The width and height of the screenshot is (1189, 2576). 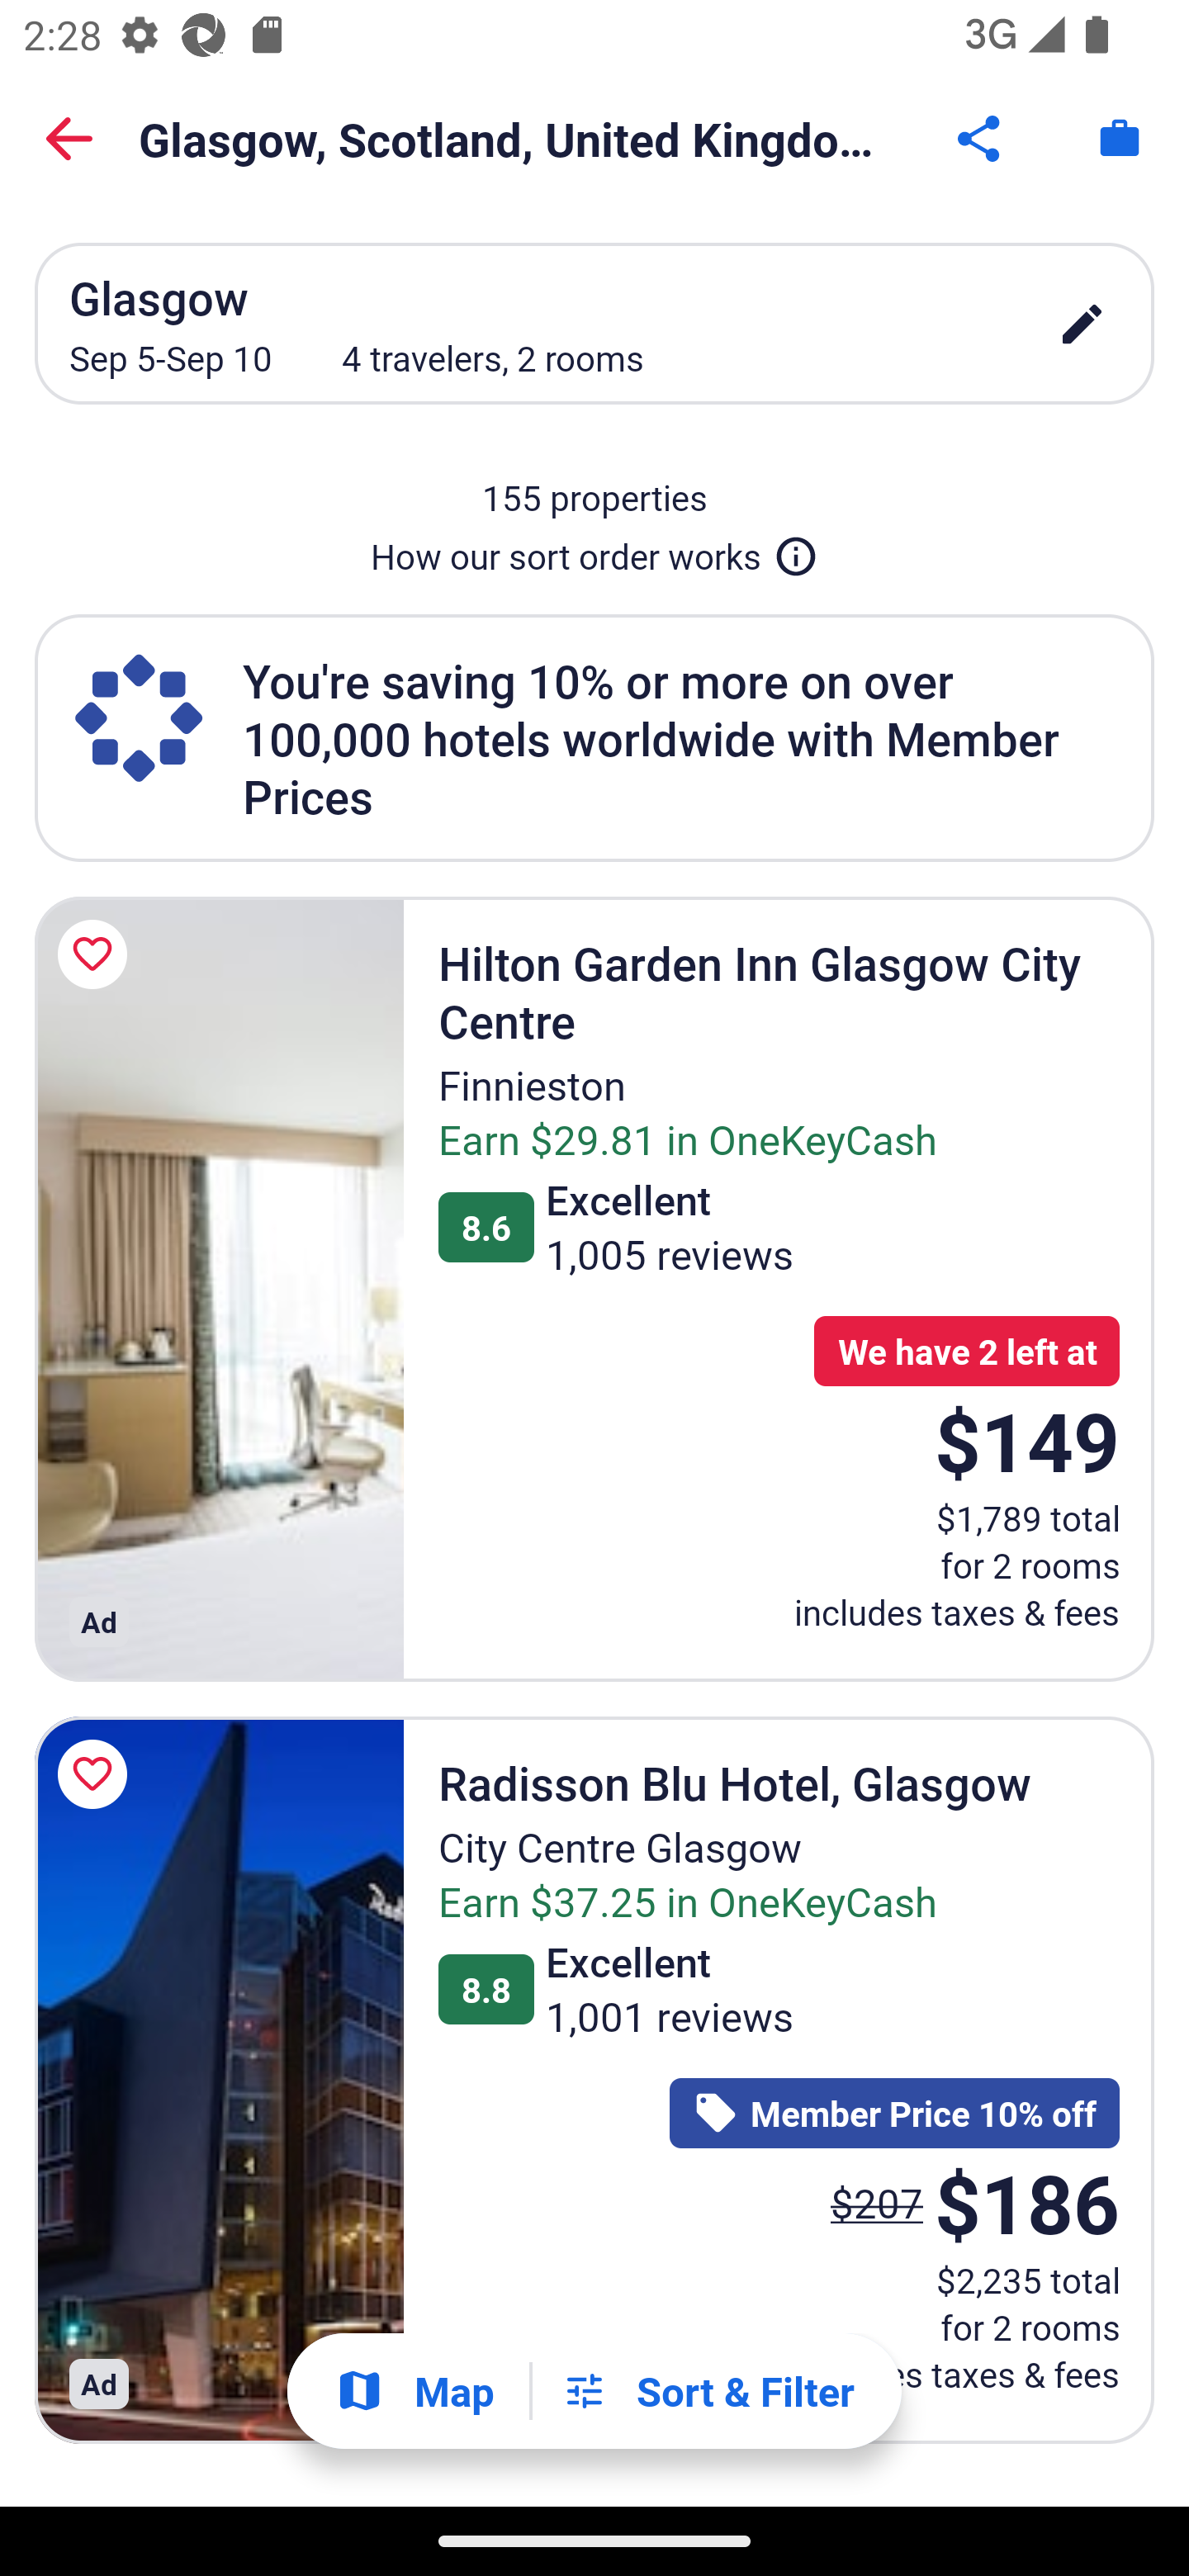 I want to click on Filters Sort & Filter Filters Button, so click(x=708, y=2391).